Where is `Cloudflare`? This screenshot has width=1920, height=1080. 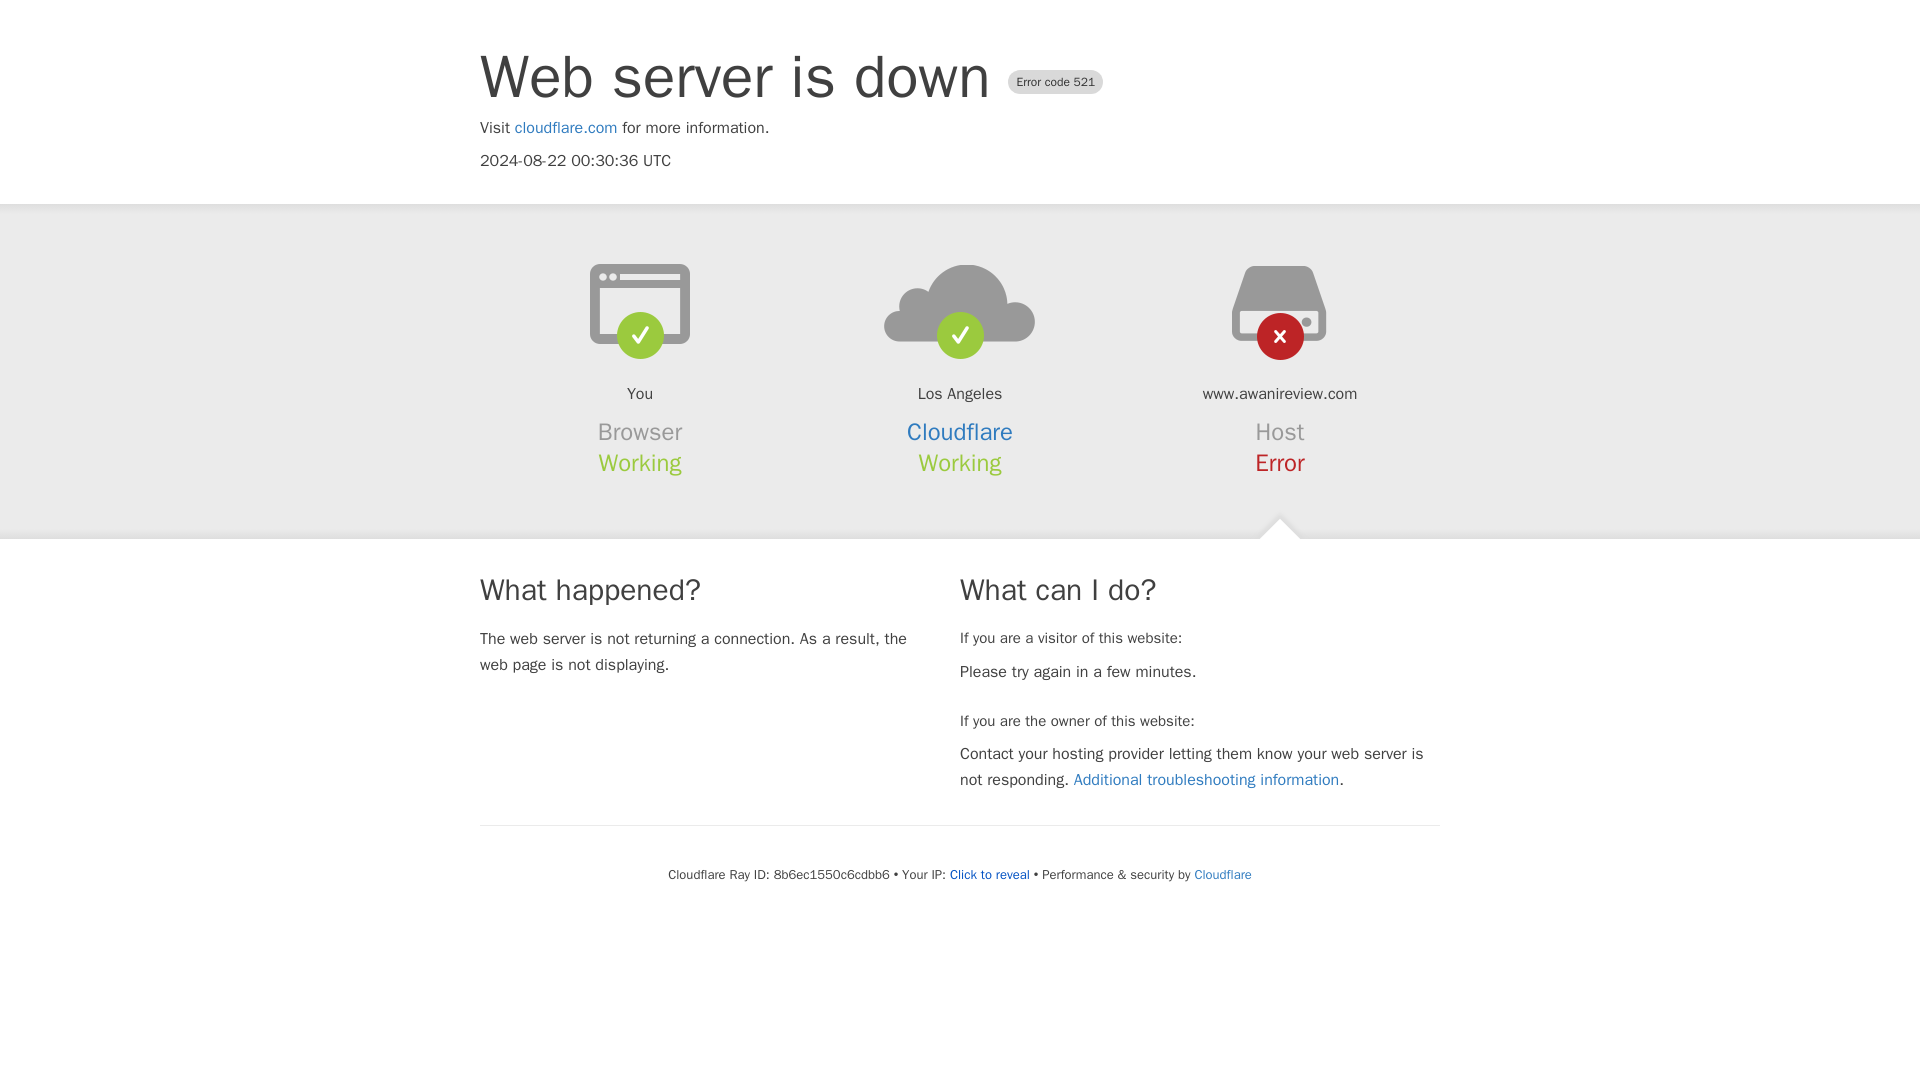
Cloudflare is located at coordinates (960, 432).